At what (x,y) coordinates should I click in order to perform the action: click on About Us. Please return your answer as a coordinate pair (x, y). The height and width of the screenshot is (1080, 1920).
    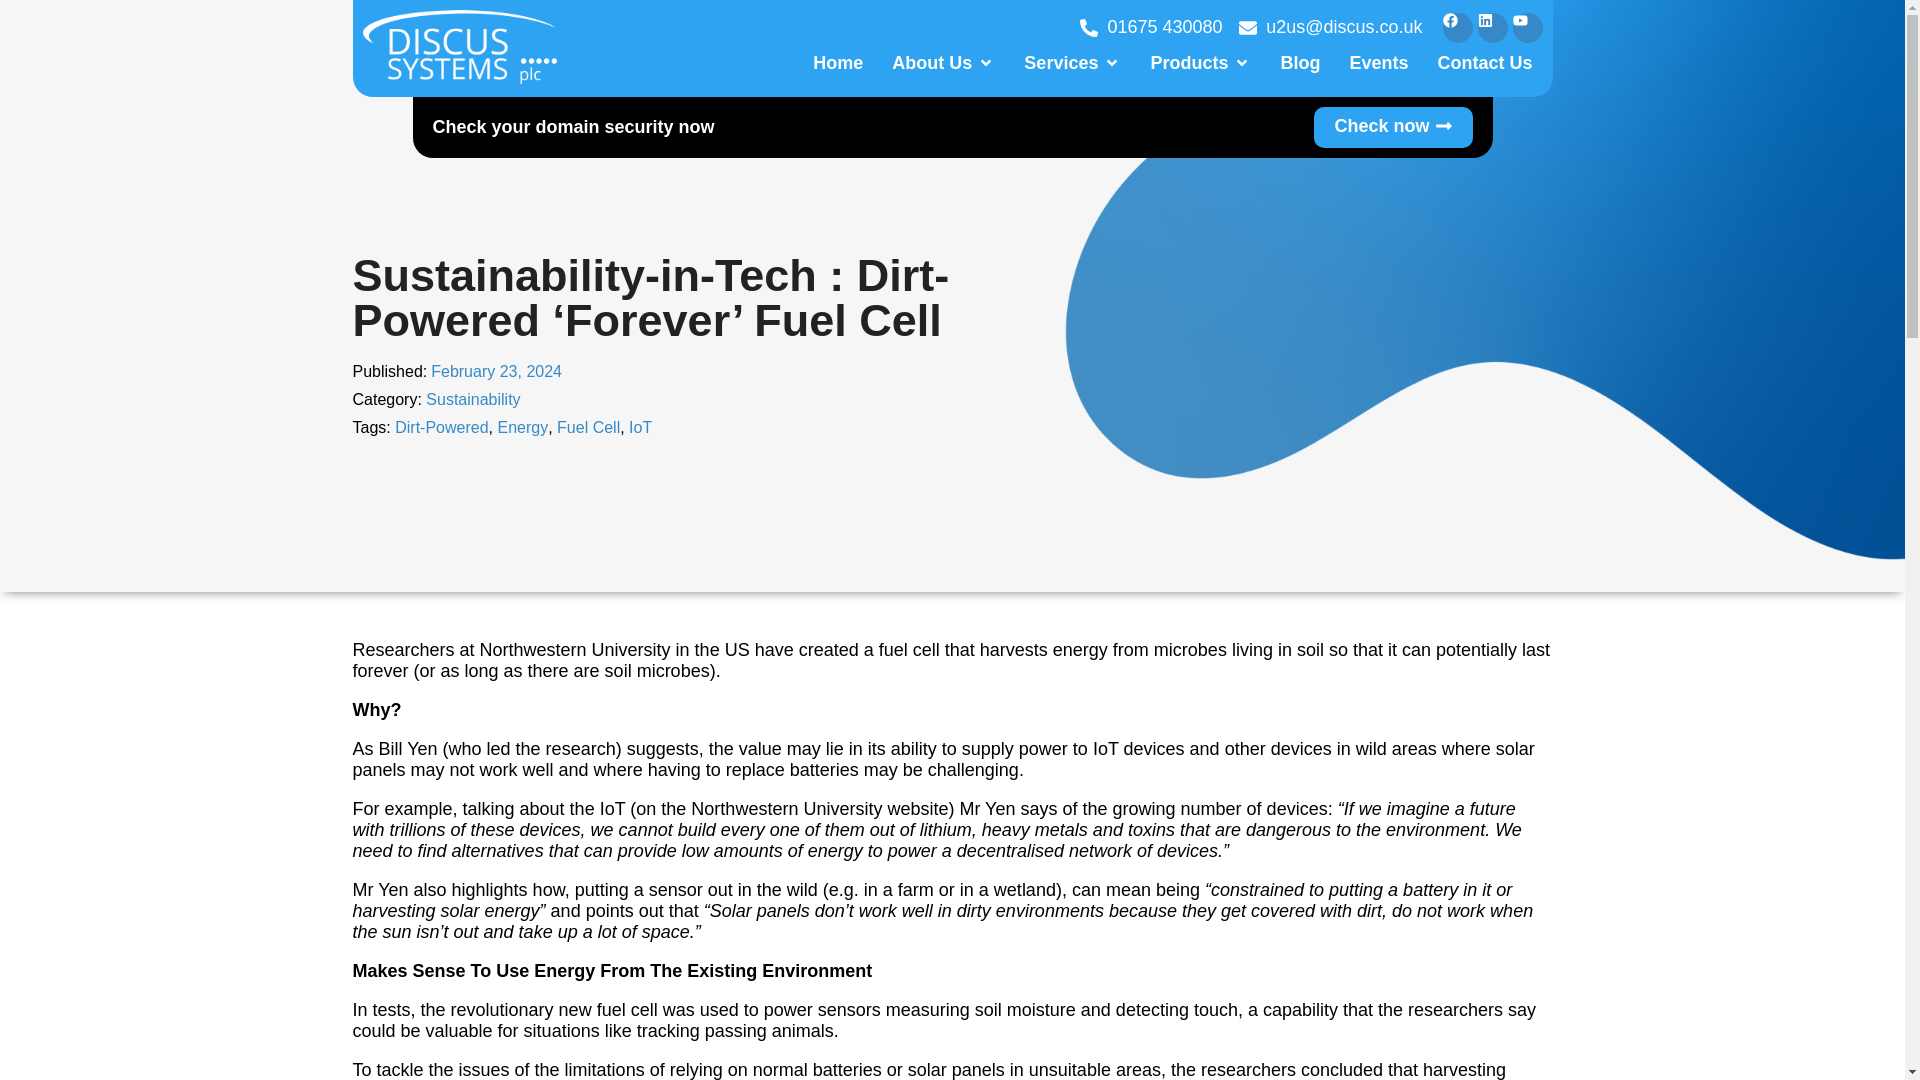
    Looking at the image, I should click on (932, 63).